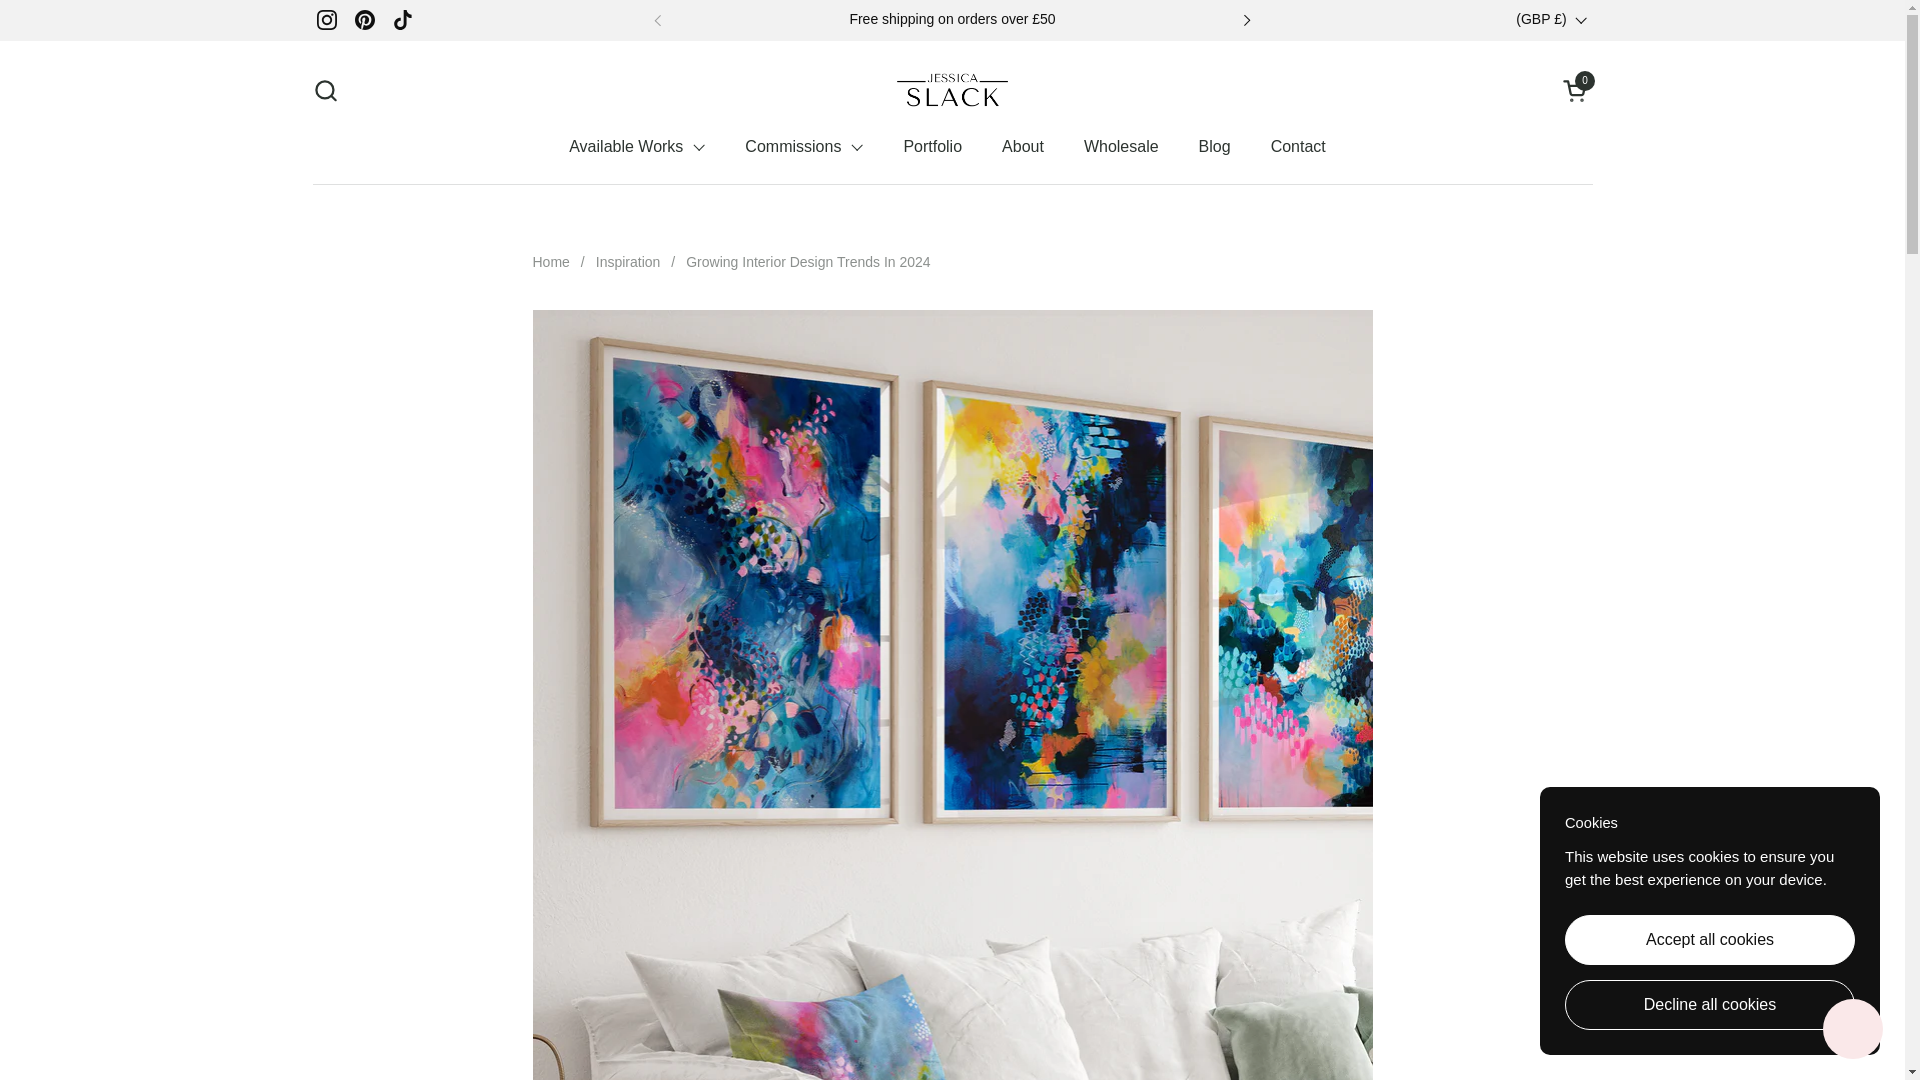 Image resolution: width=1920 pixels, height=1080 pixels. Describe the element at coordinates (364, 20) in the screenshot. I see `Pinterest` at that location.